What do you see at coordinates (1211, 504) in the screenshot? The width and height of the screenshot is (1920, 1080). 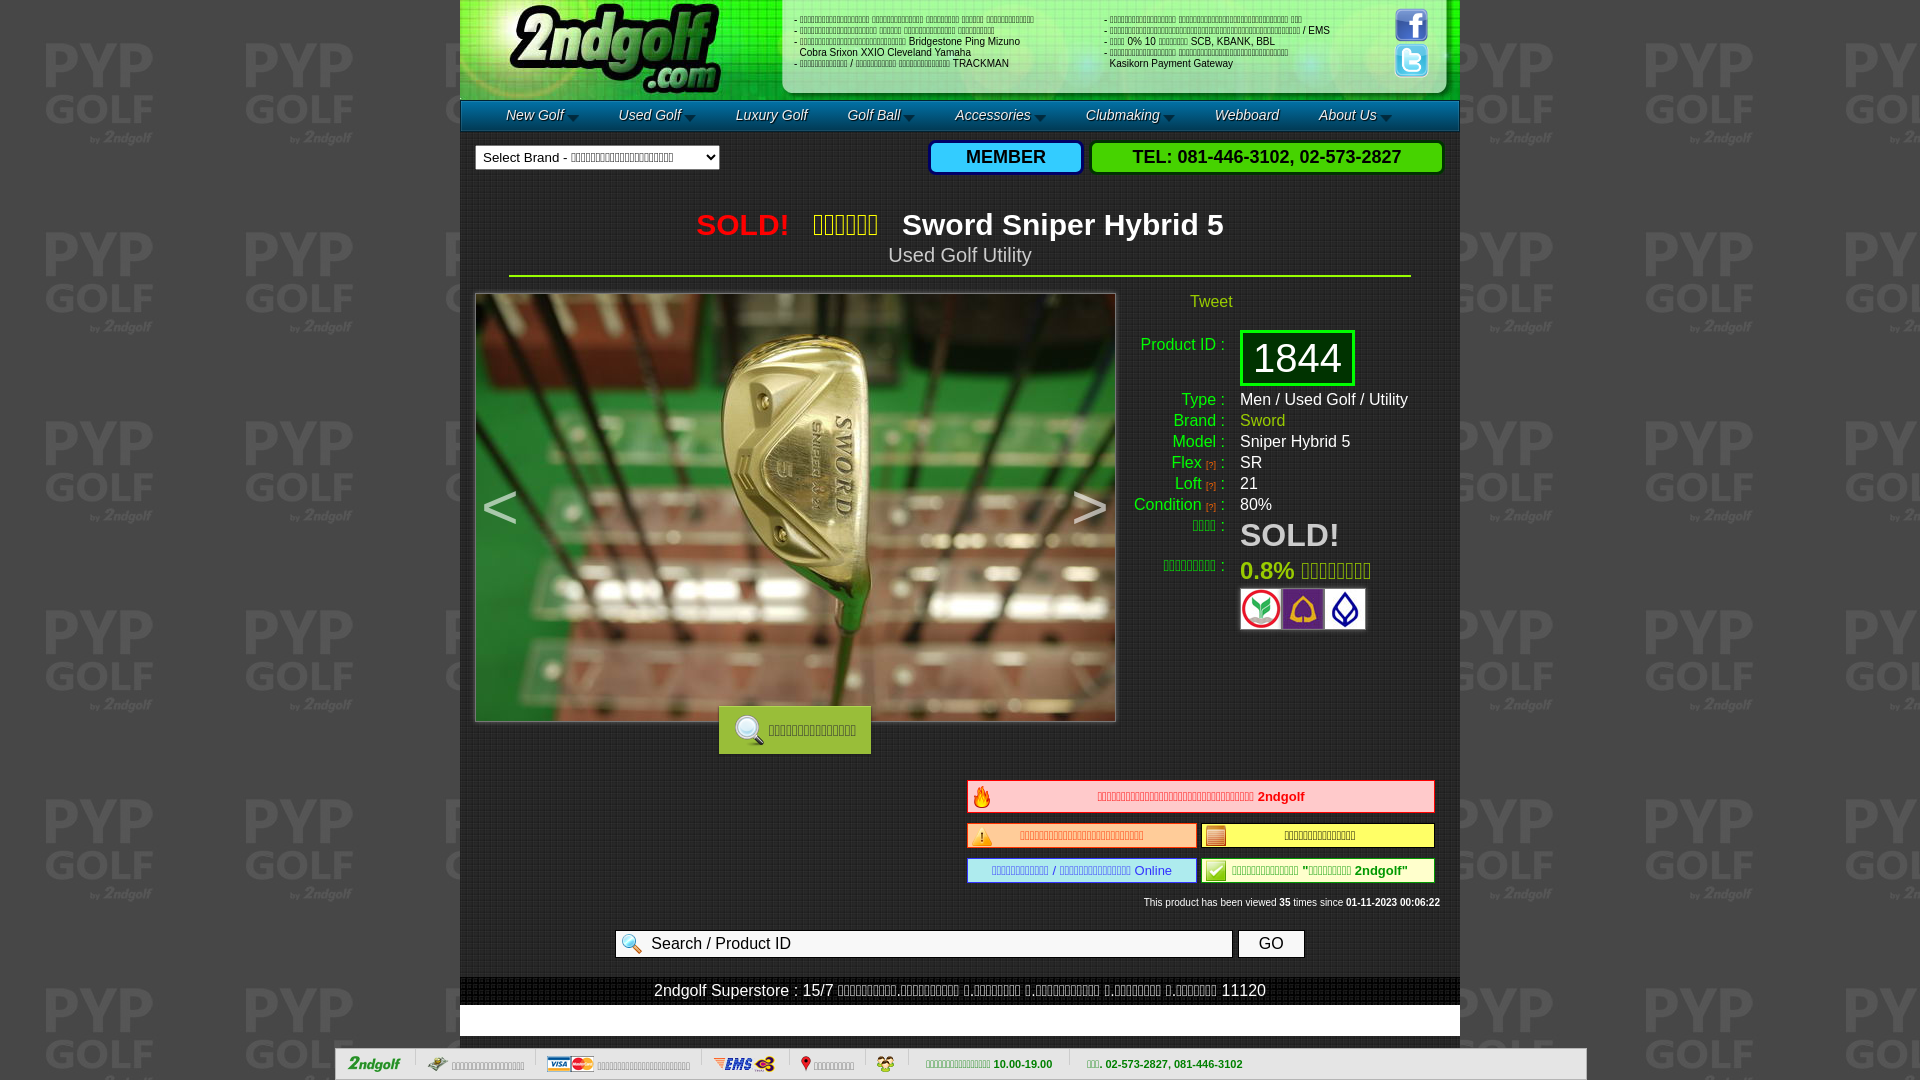 I see `[?]` at bounding box center [1211, 504].